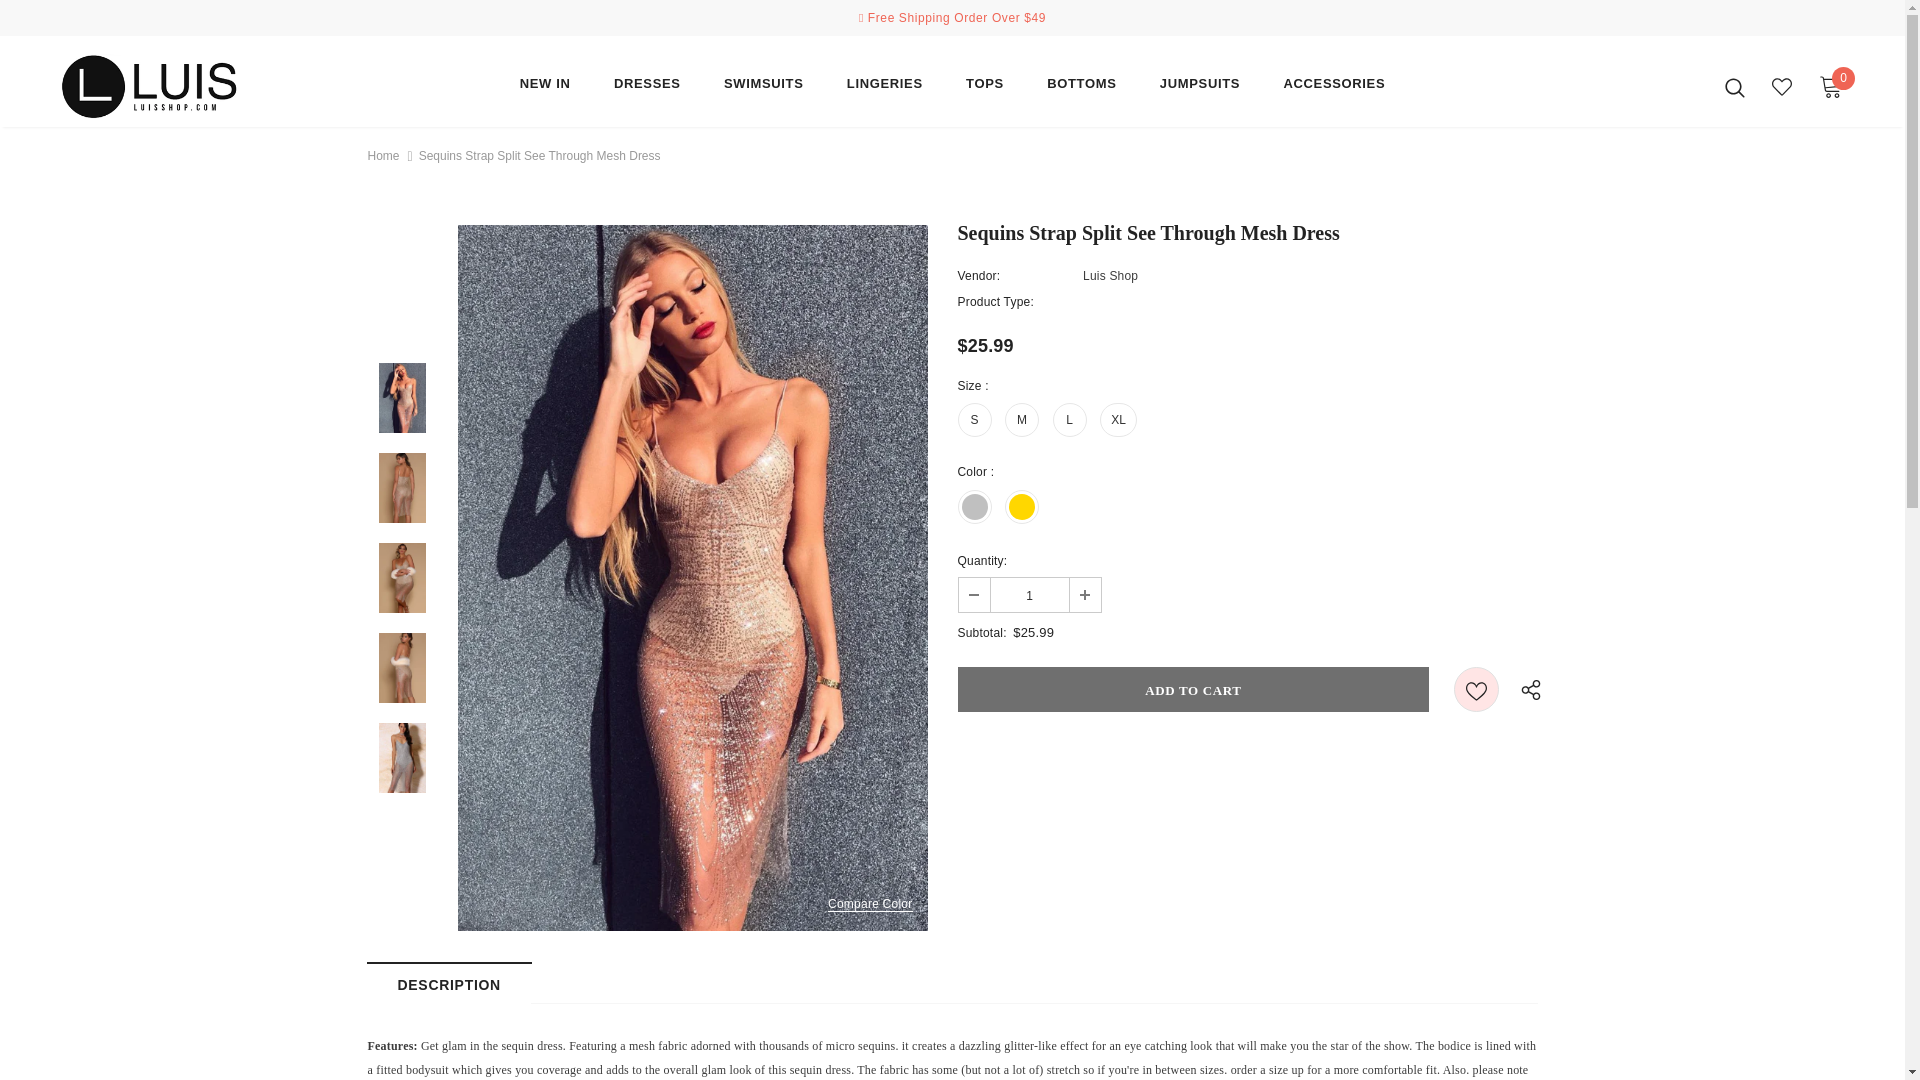  I want to click on DRESSES, so click(648, 88).